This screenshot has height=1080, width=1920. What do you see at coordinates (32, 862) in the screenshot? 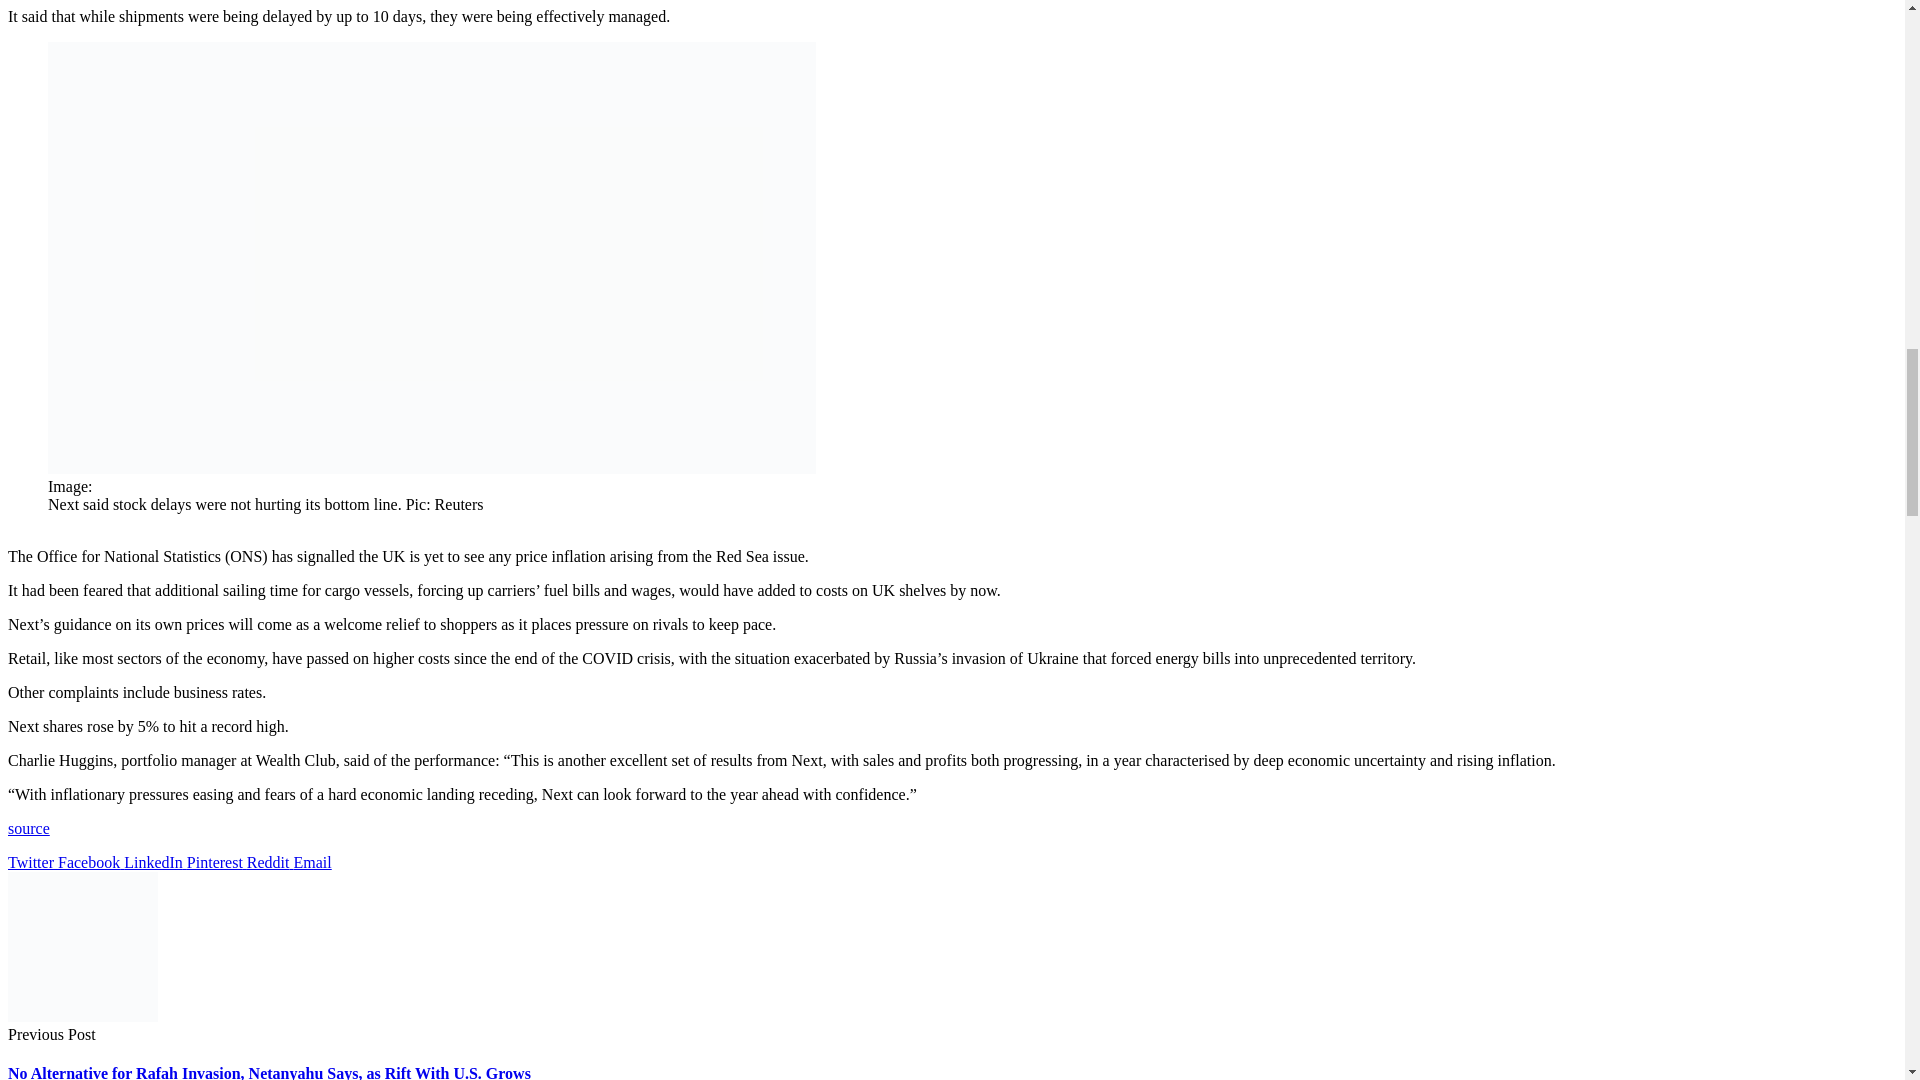
I see `Tweet This!` at bounding box center [32, 862].